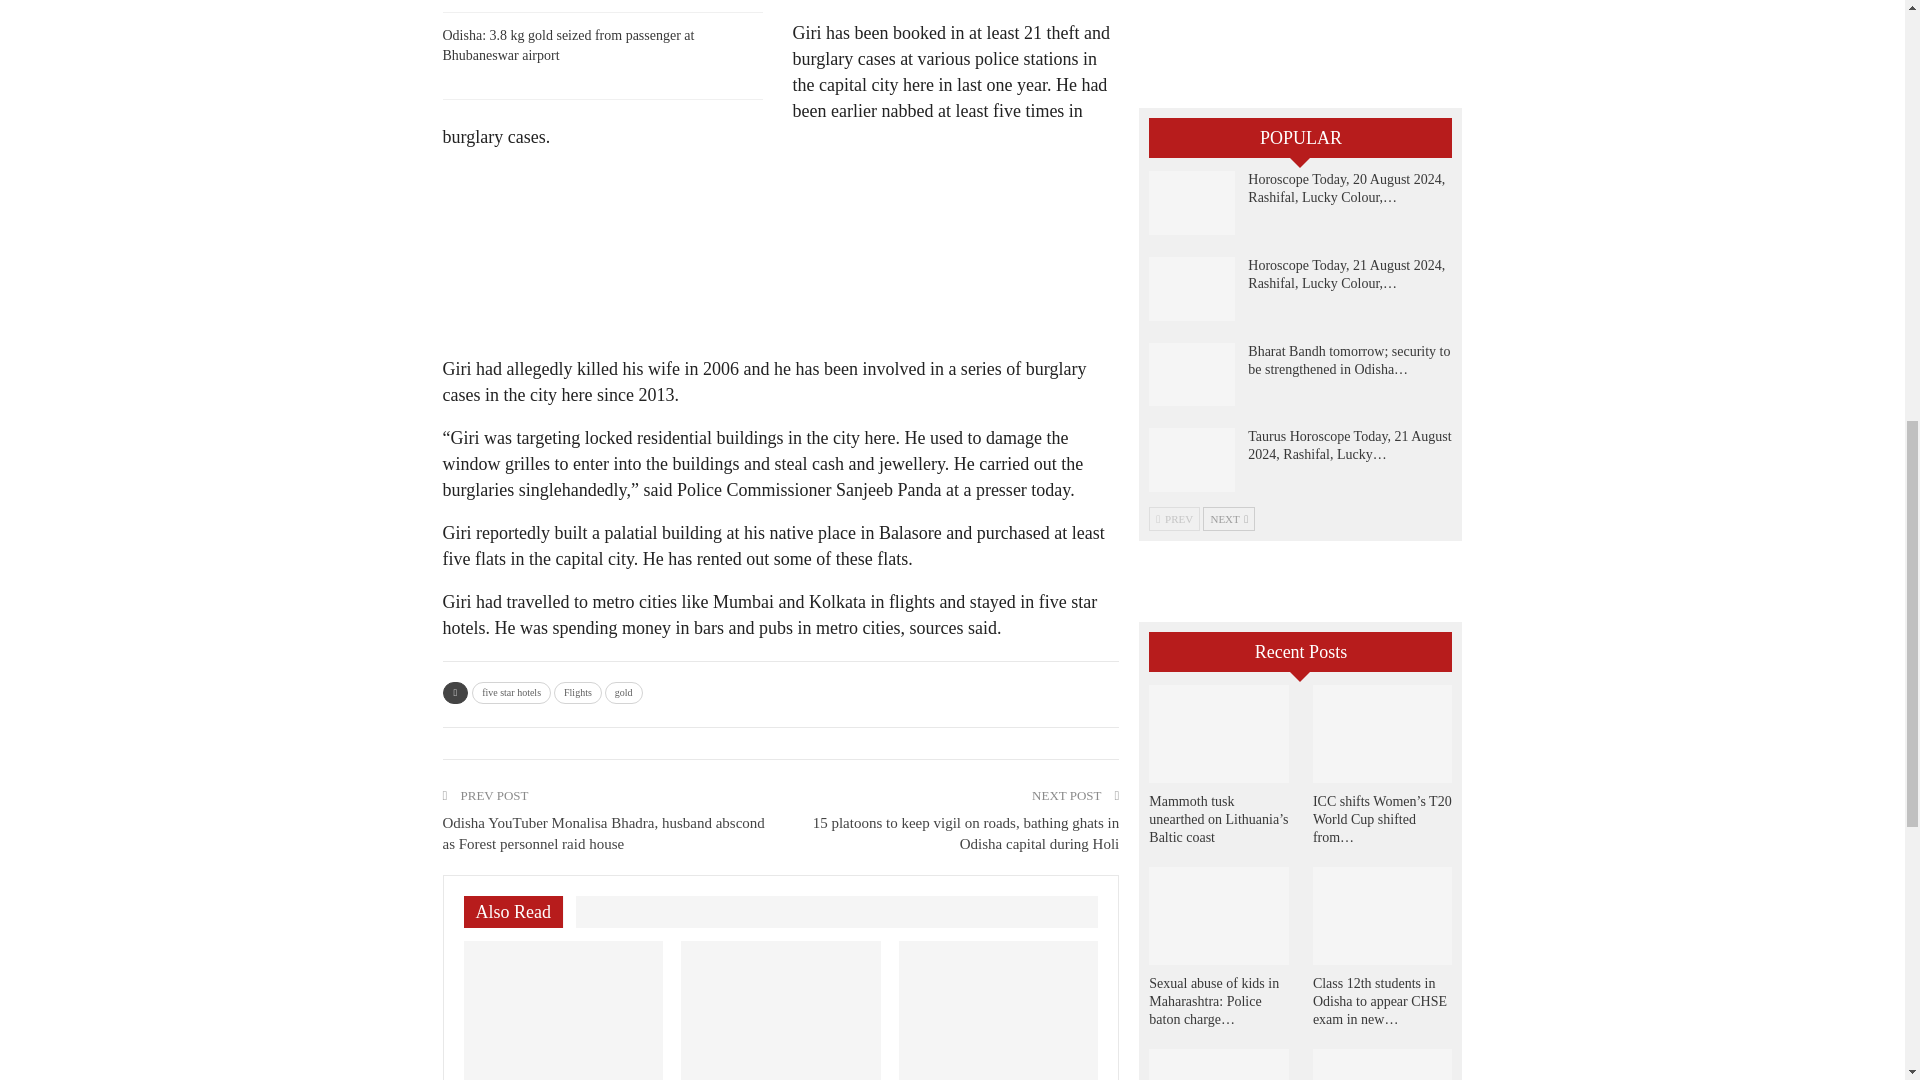 The height and width of the screenshot is (1080, 1920). I want to click on Lightning strike at Dhauli peace pagoda causes damage, so click(781, 1010).